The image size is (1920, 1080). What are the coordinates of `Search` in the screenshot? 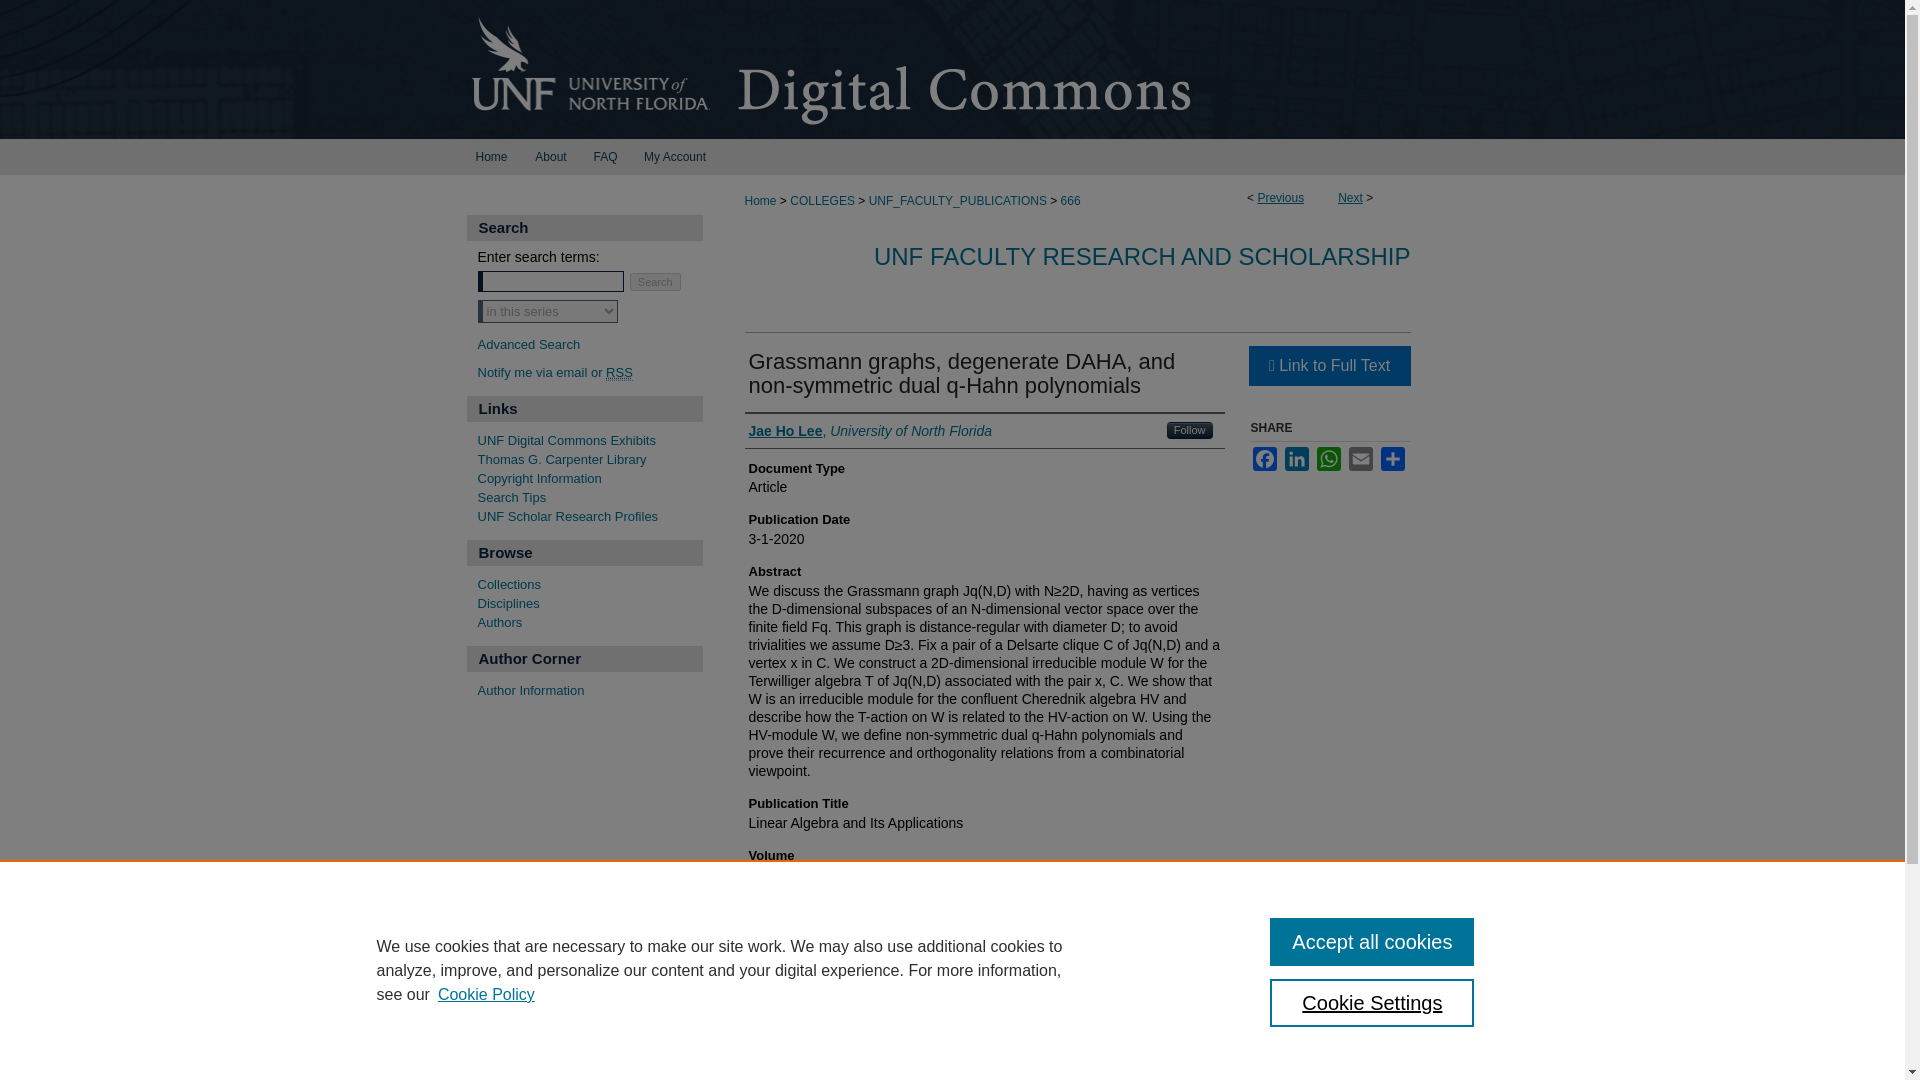 It's located at (655, 281).